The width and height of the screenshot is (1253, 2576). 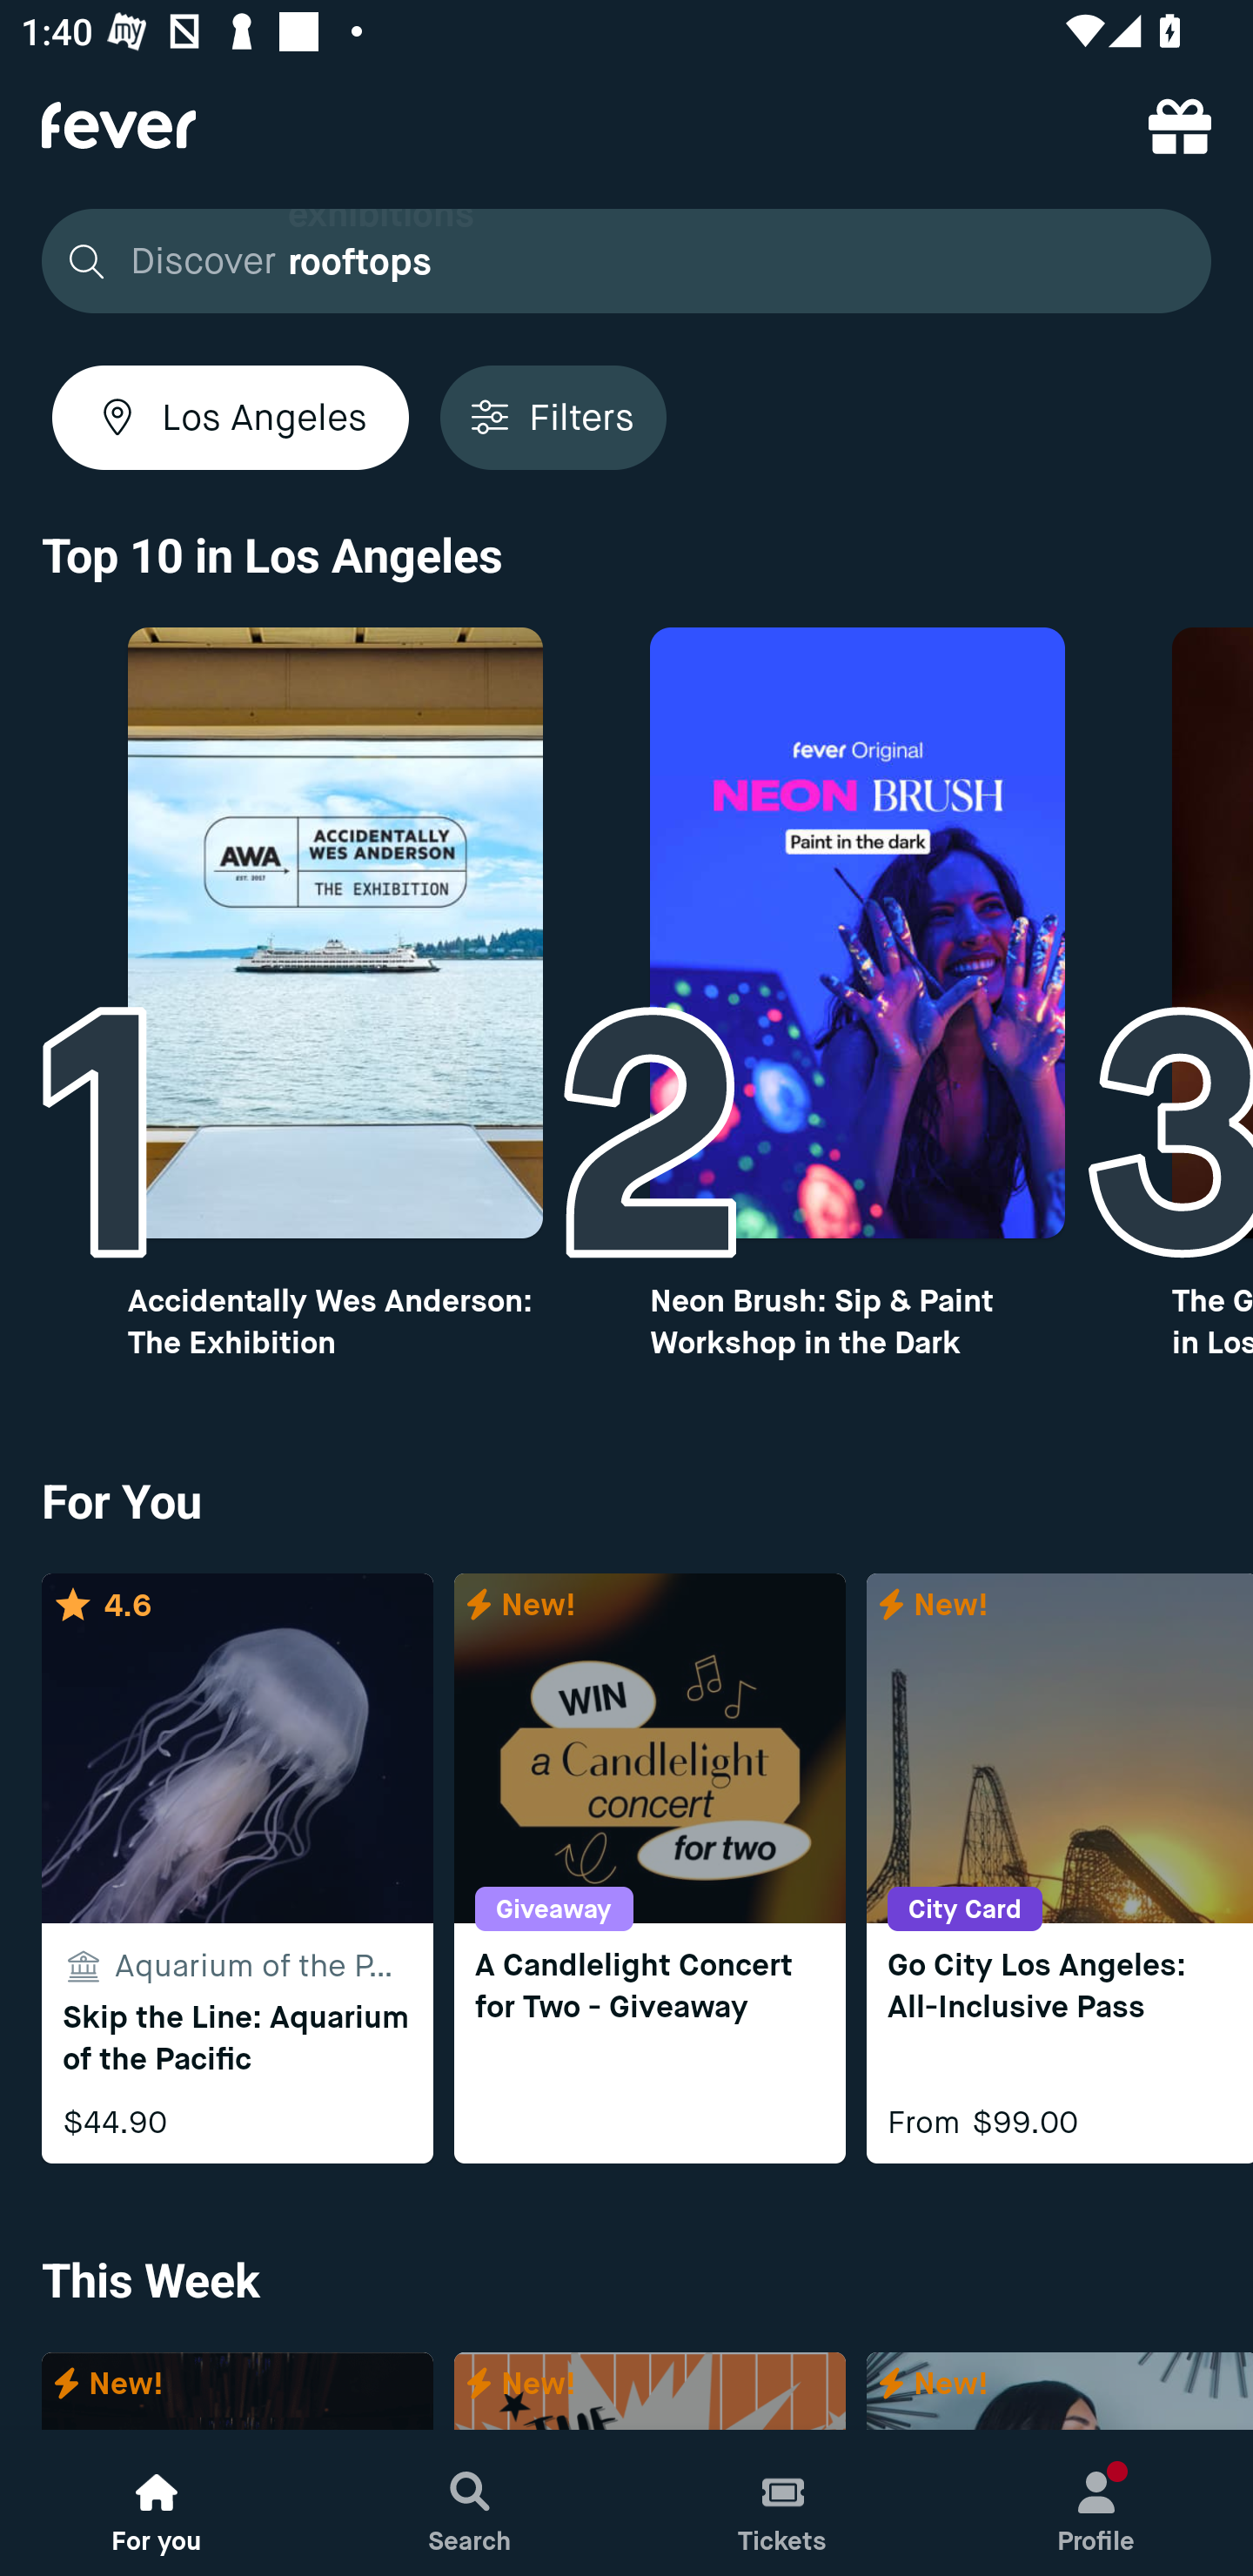 I want to click on Search, so click(x=470, y=2503).